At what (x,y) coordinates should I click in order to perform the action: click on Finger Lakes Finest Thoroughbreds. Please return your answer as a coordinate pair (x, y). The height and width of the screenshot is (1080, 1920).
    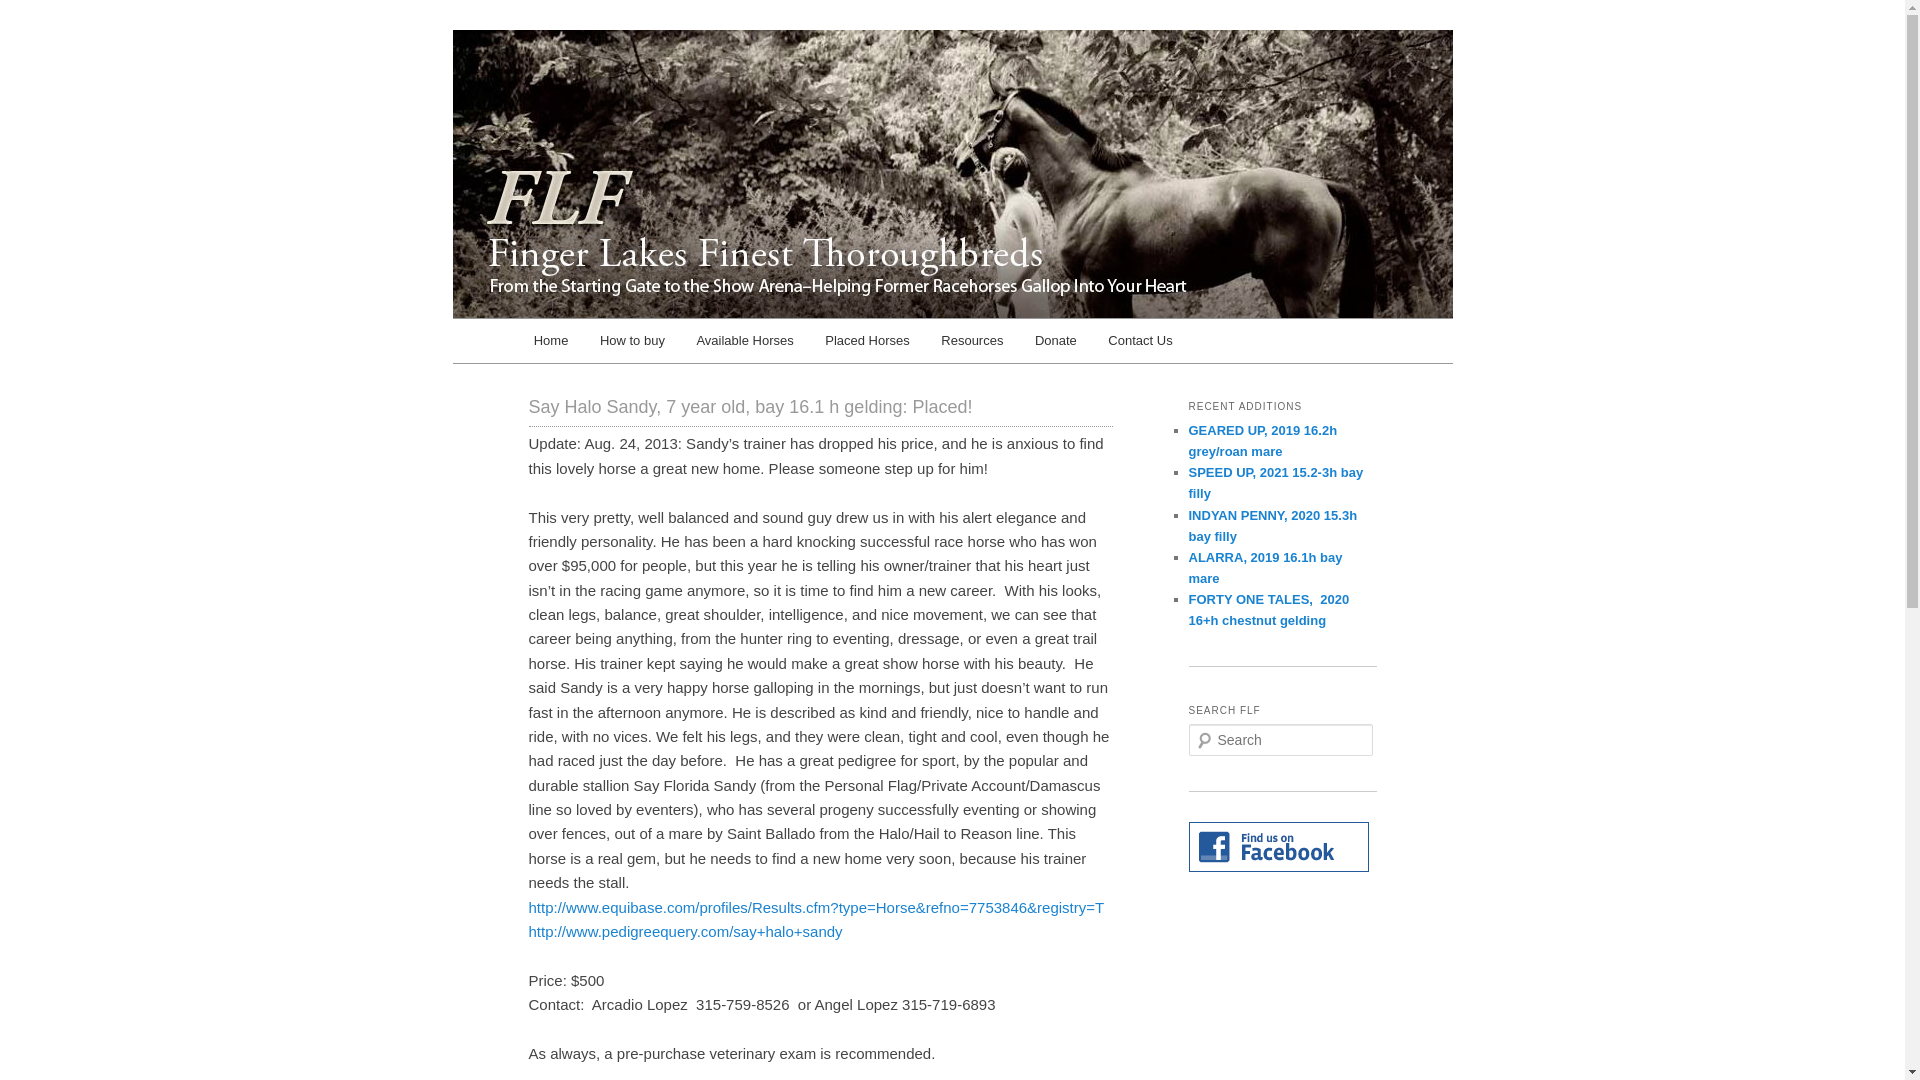
    Looking at the image, I should click on (784, 102).